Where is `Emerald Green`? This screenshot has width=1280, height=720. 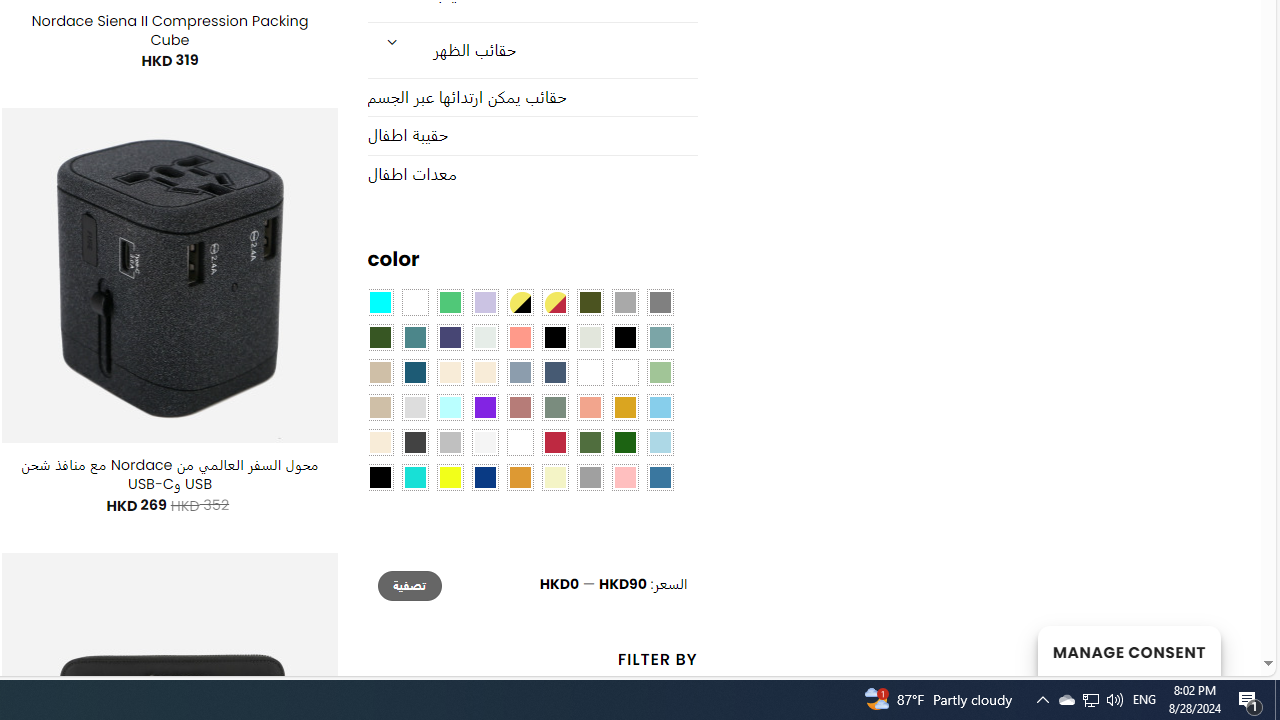
Emerald Green is located at coordinates (450, 303).